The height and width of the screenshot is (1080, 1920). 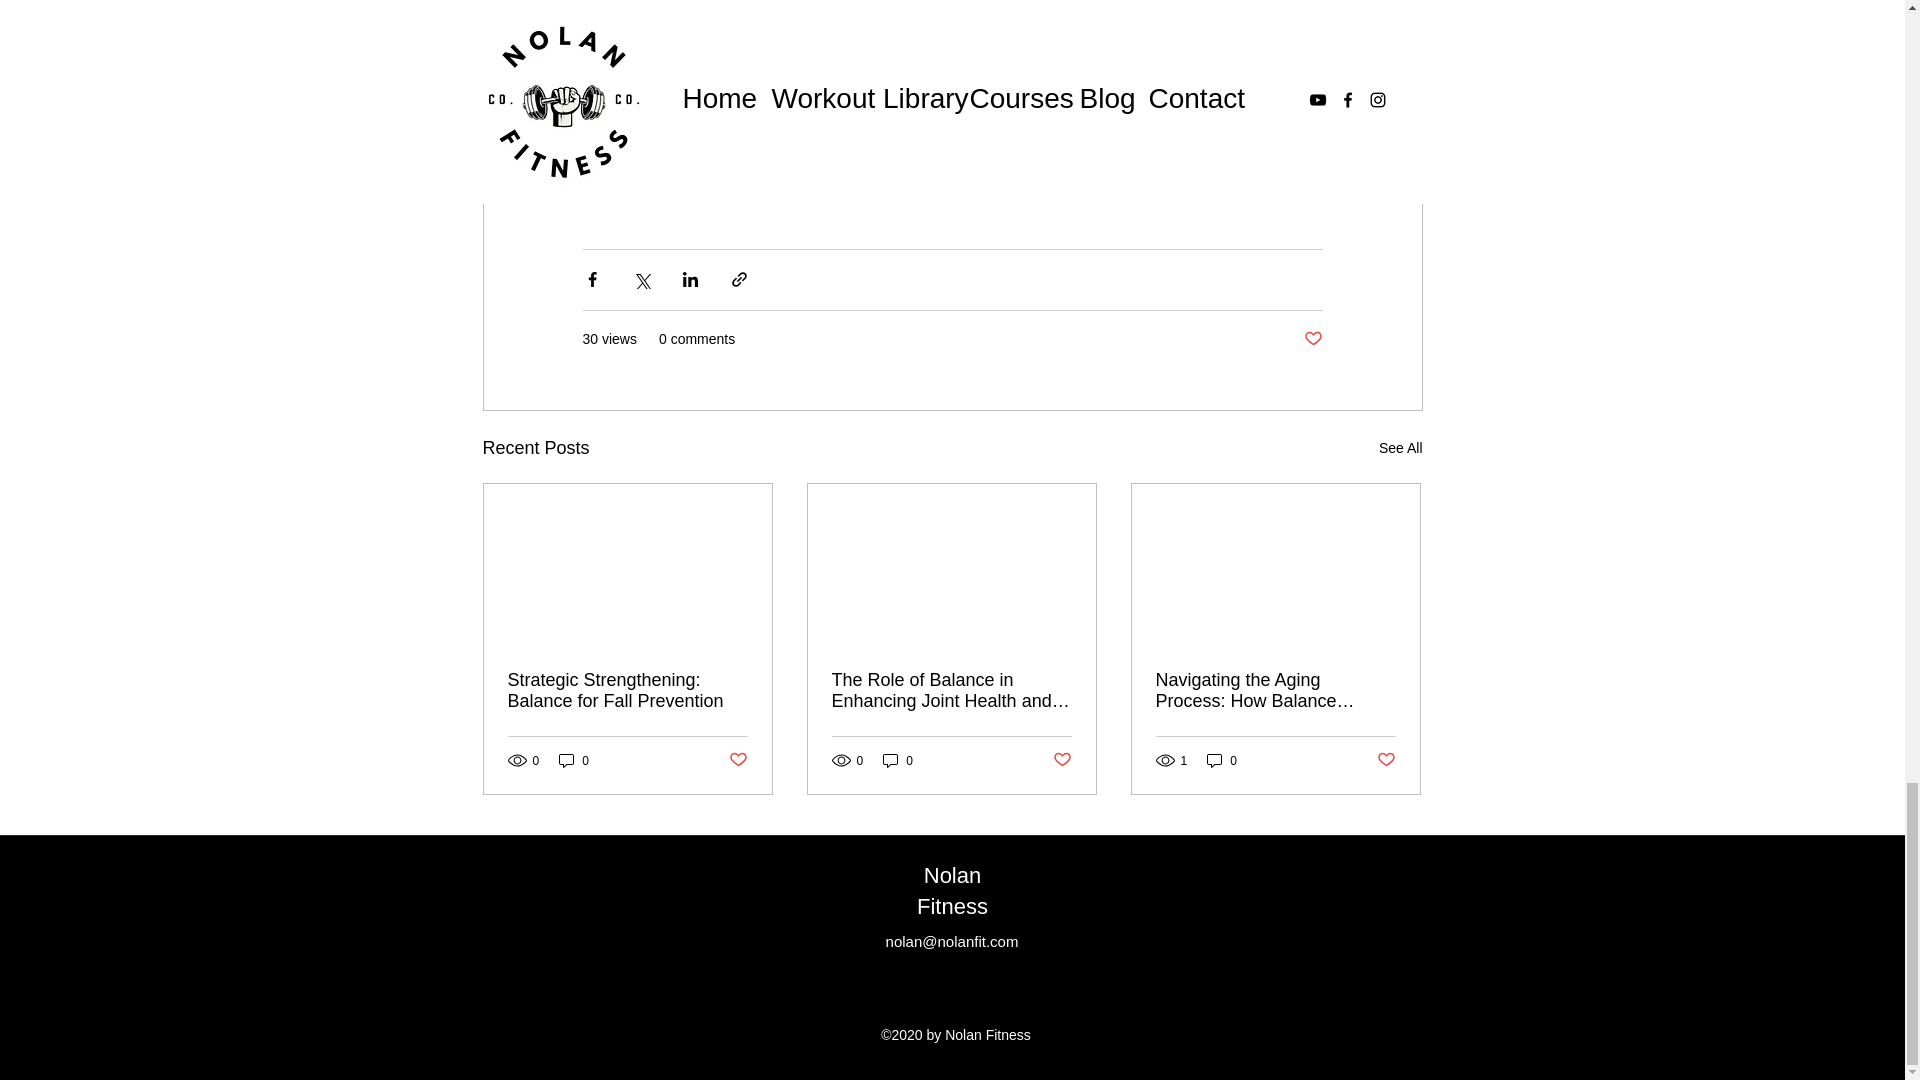 I want to click on Post not marked as liked, so click(x=1062, y=760).